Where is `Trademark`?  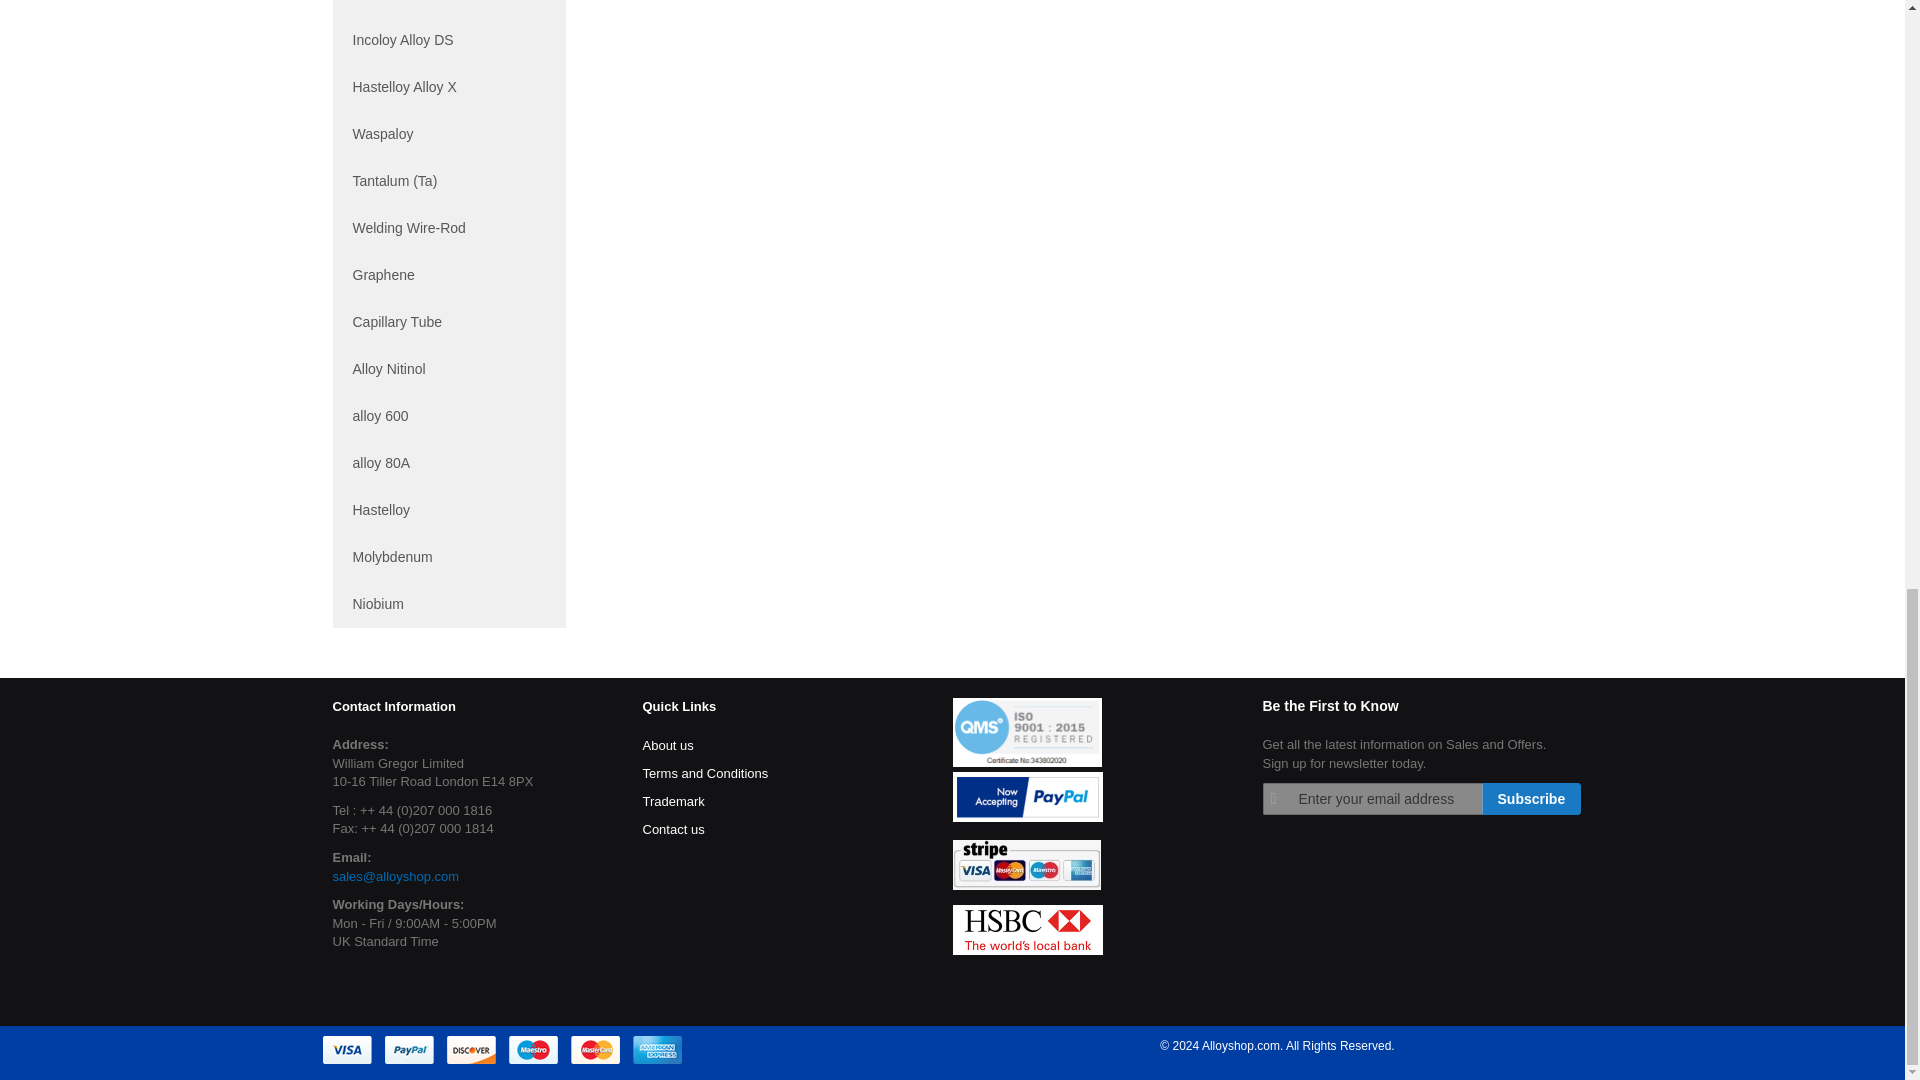 Trademark is located at coordinates (672, 801).